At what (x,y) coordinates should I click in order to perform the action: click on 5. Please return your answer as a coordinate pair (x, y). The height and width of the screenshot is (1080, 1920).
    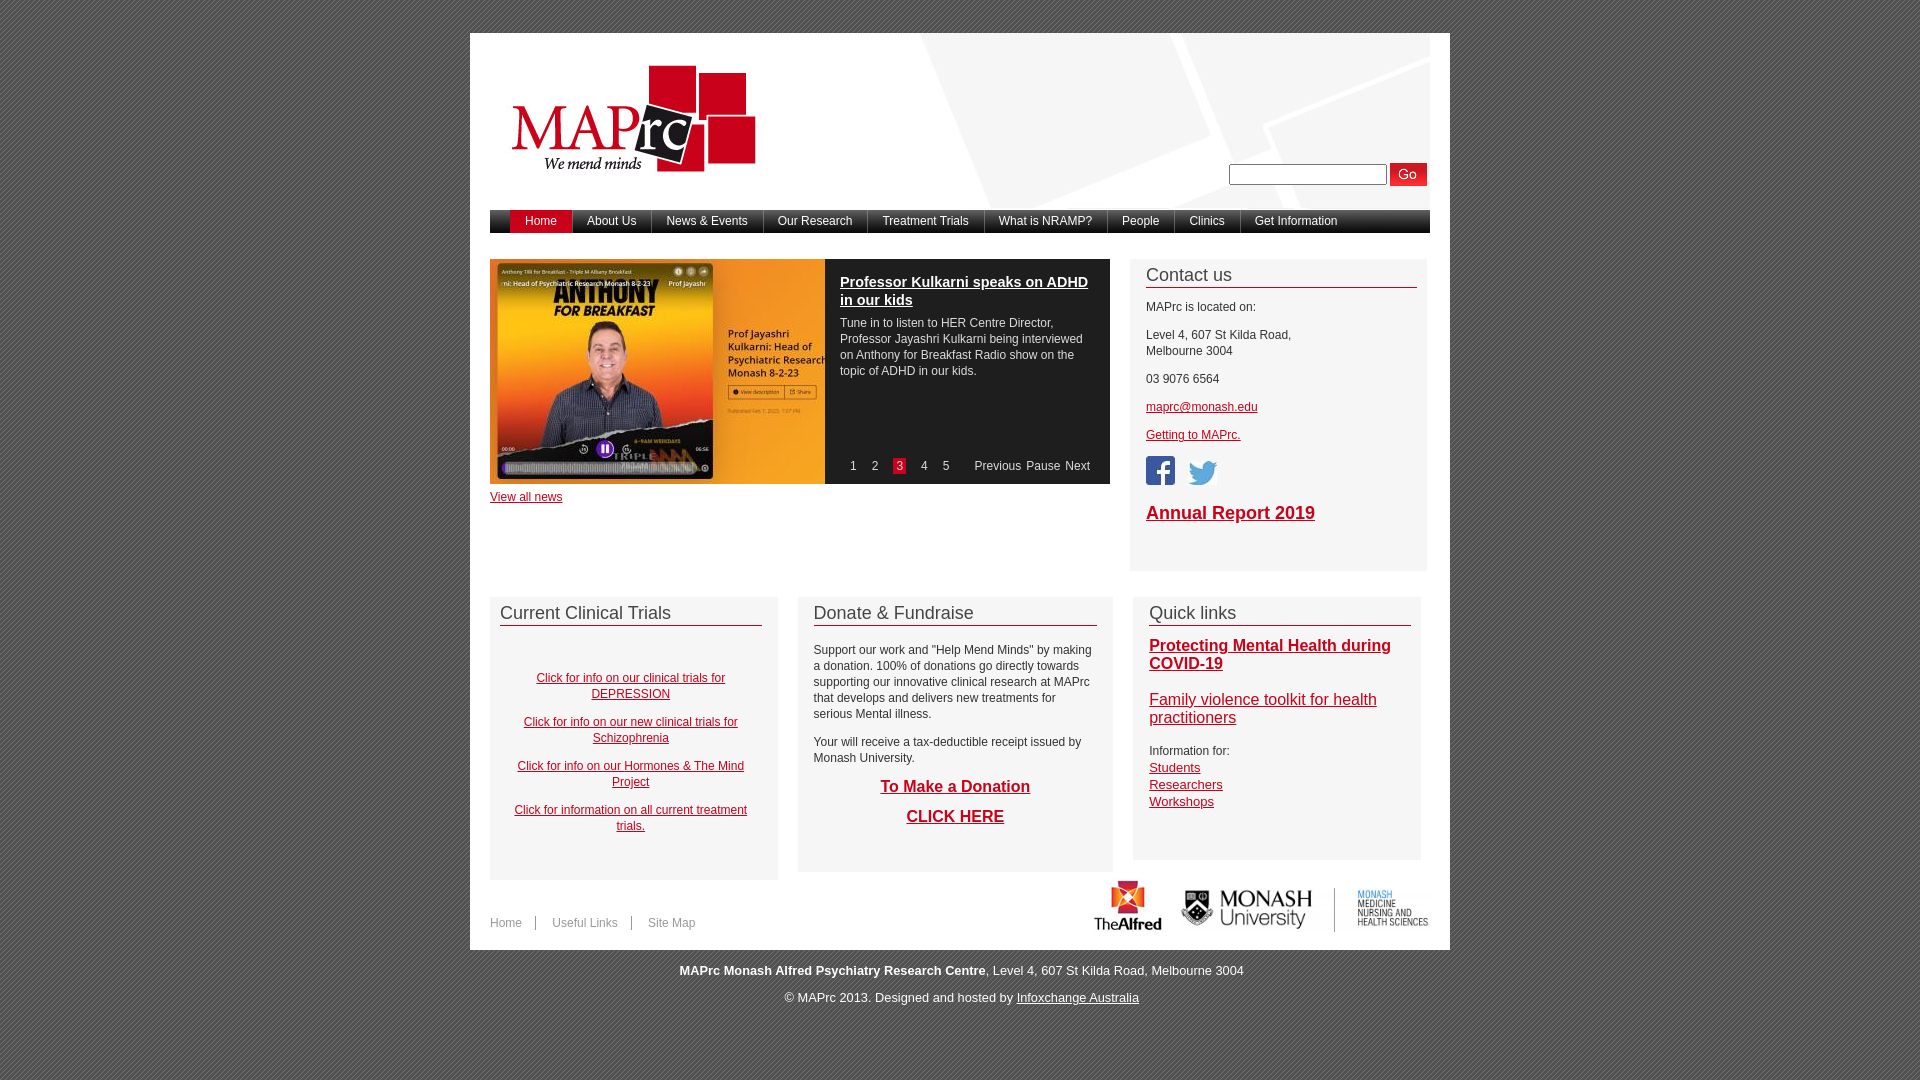
    Looking at the image, I should click on (946, 466).